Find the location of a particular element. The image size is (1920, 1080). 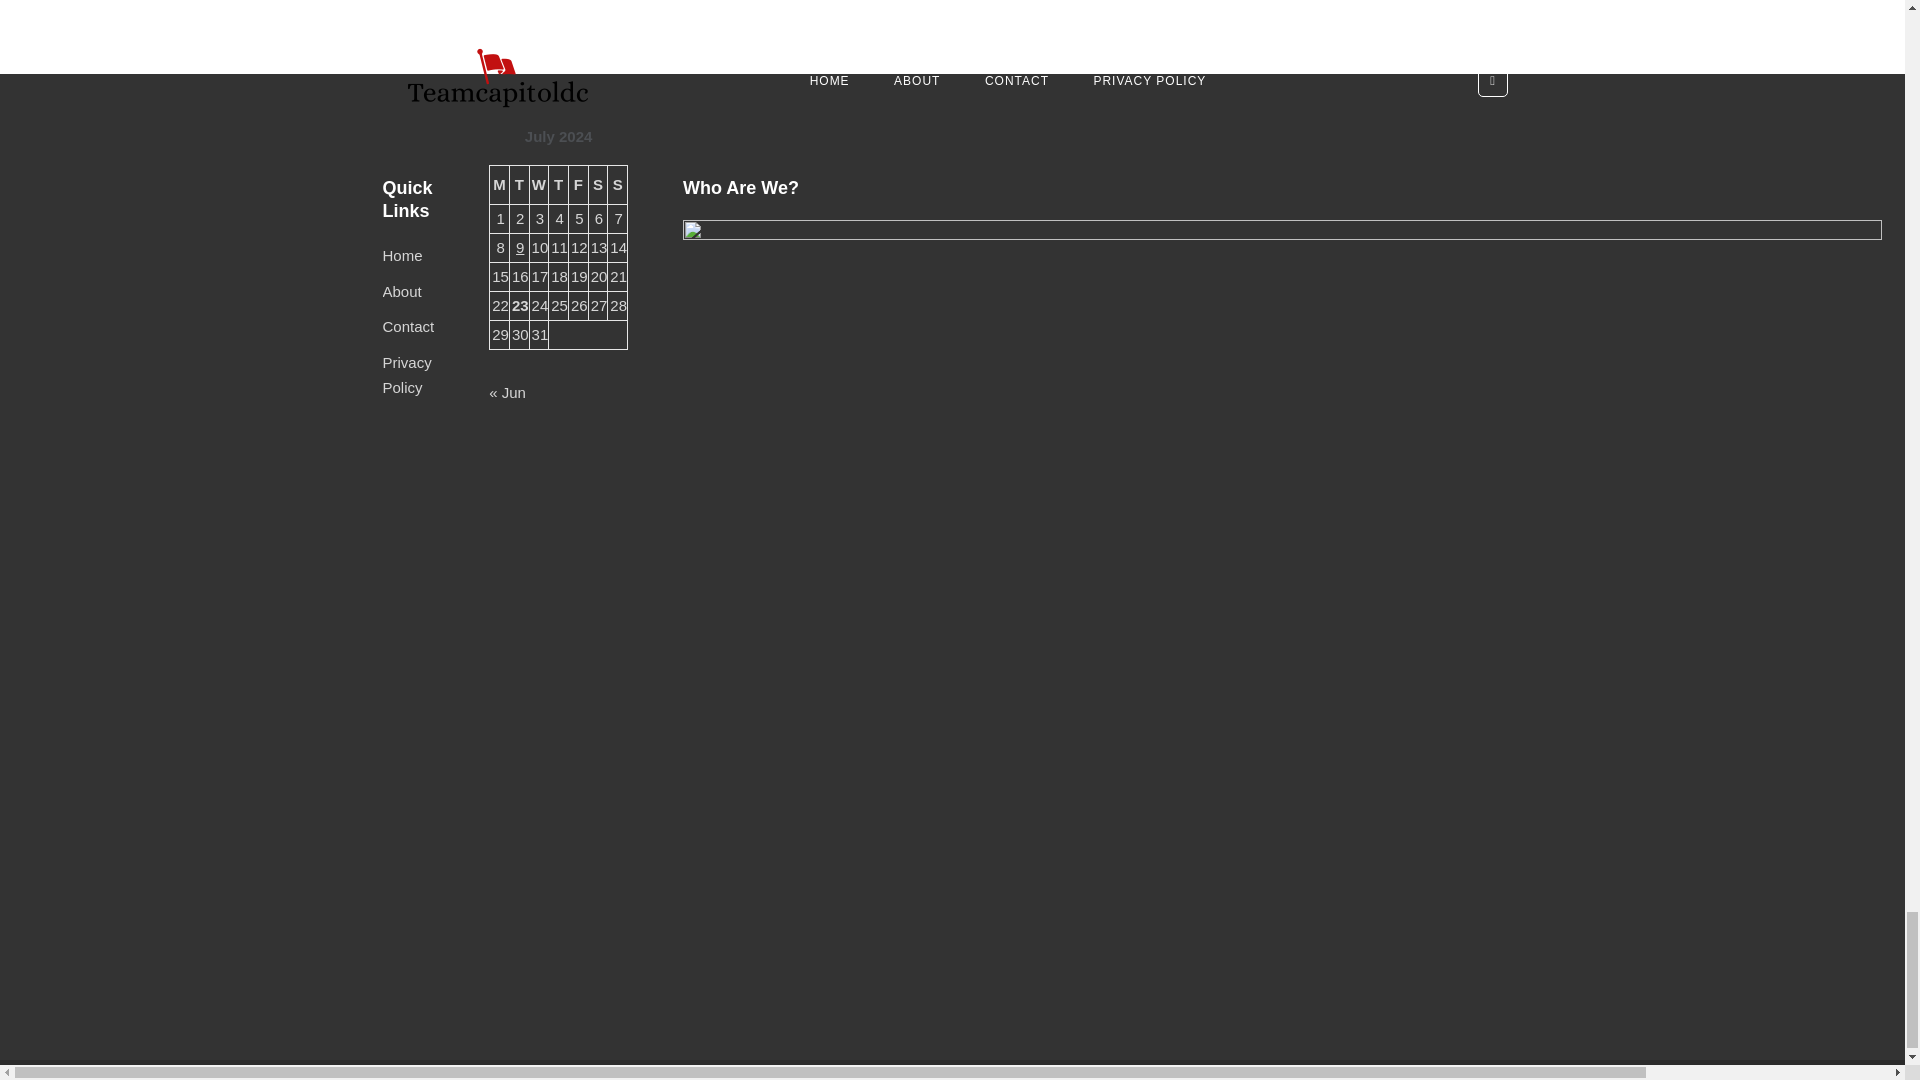

Sunday is located at coordinates (618, 184).